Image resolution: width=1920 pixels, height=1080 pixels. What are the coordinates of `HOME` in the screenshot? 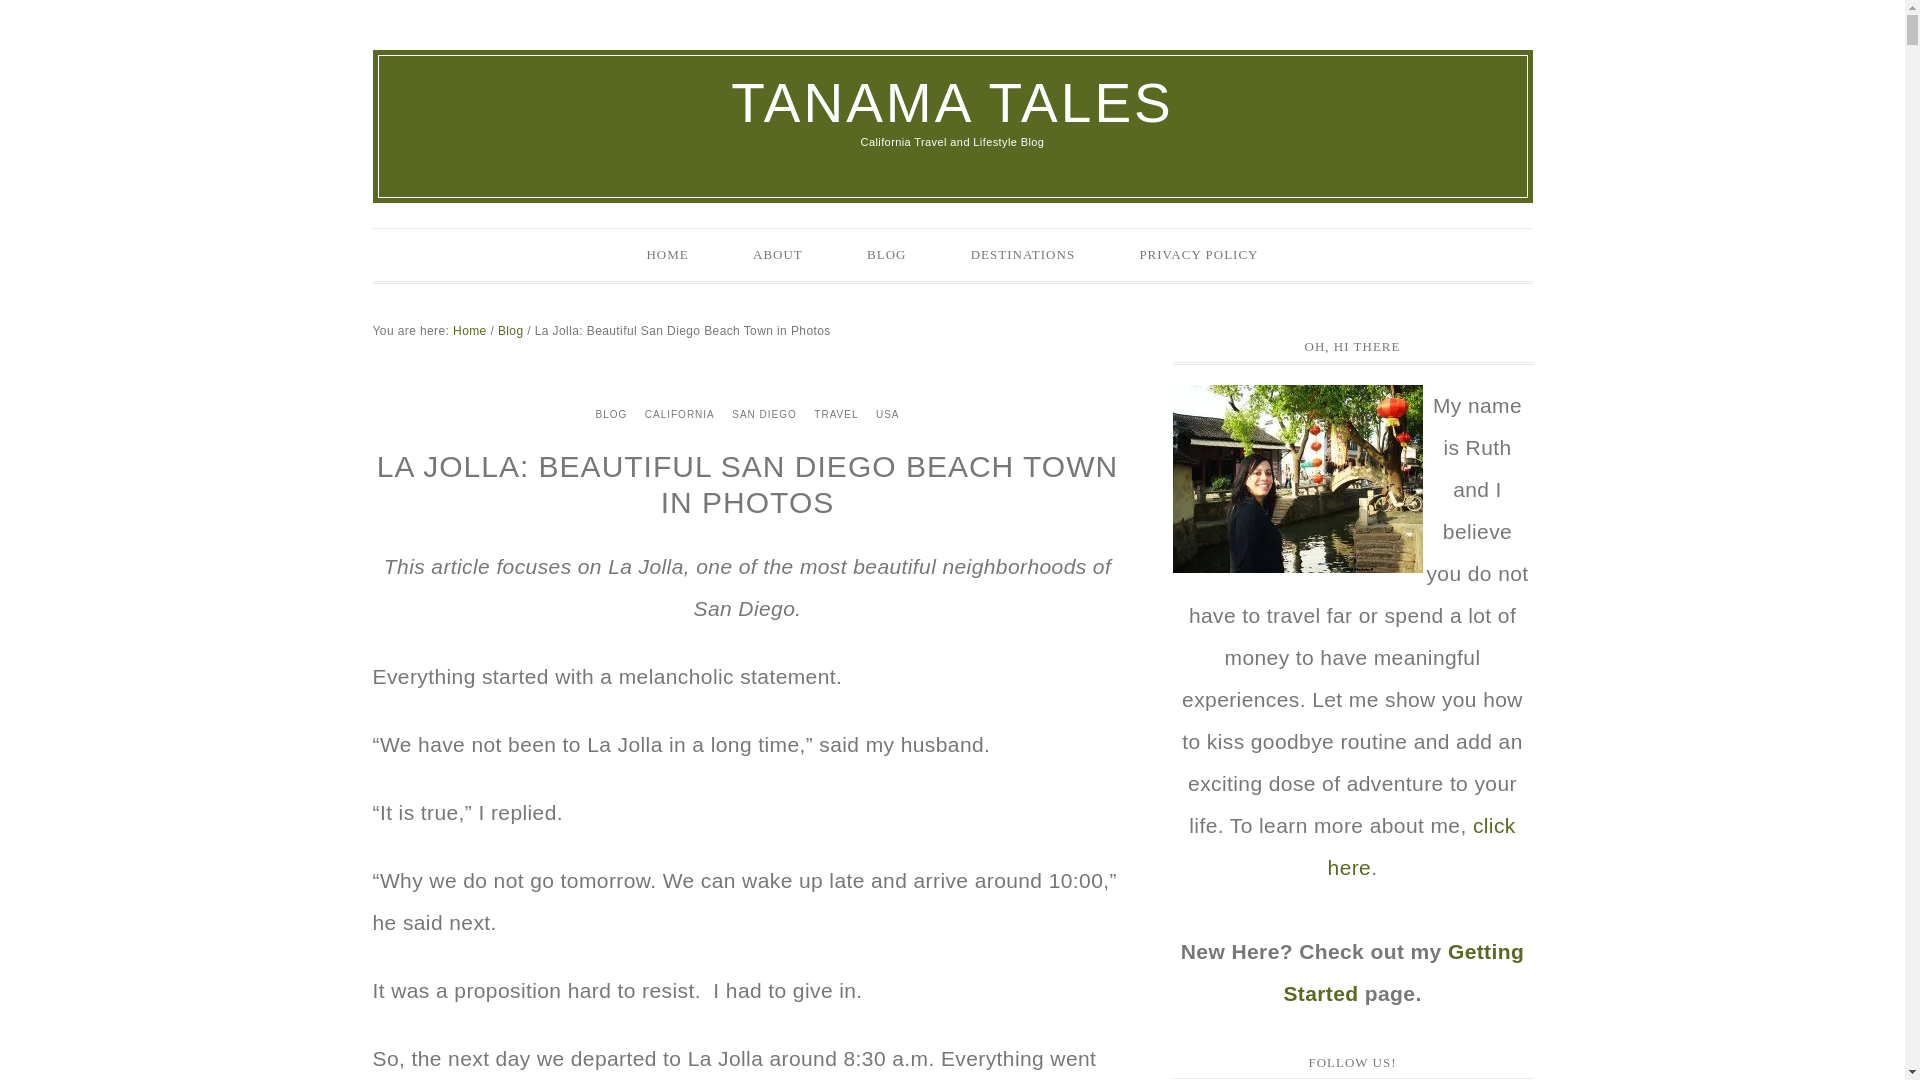 It's located at (667, 254).